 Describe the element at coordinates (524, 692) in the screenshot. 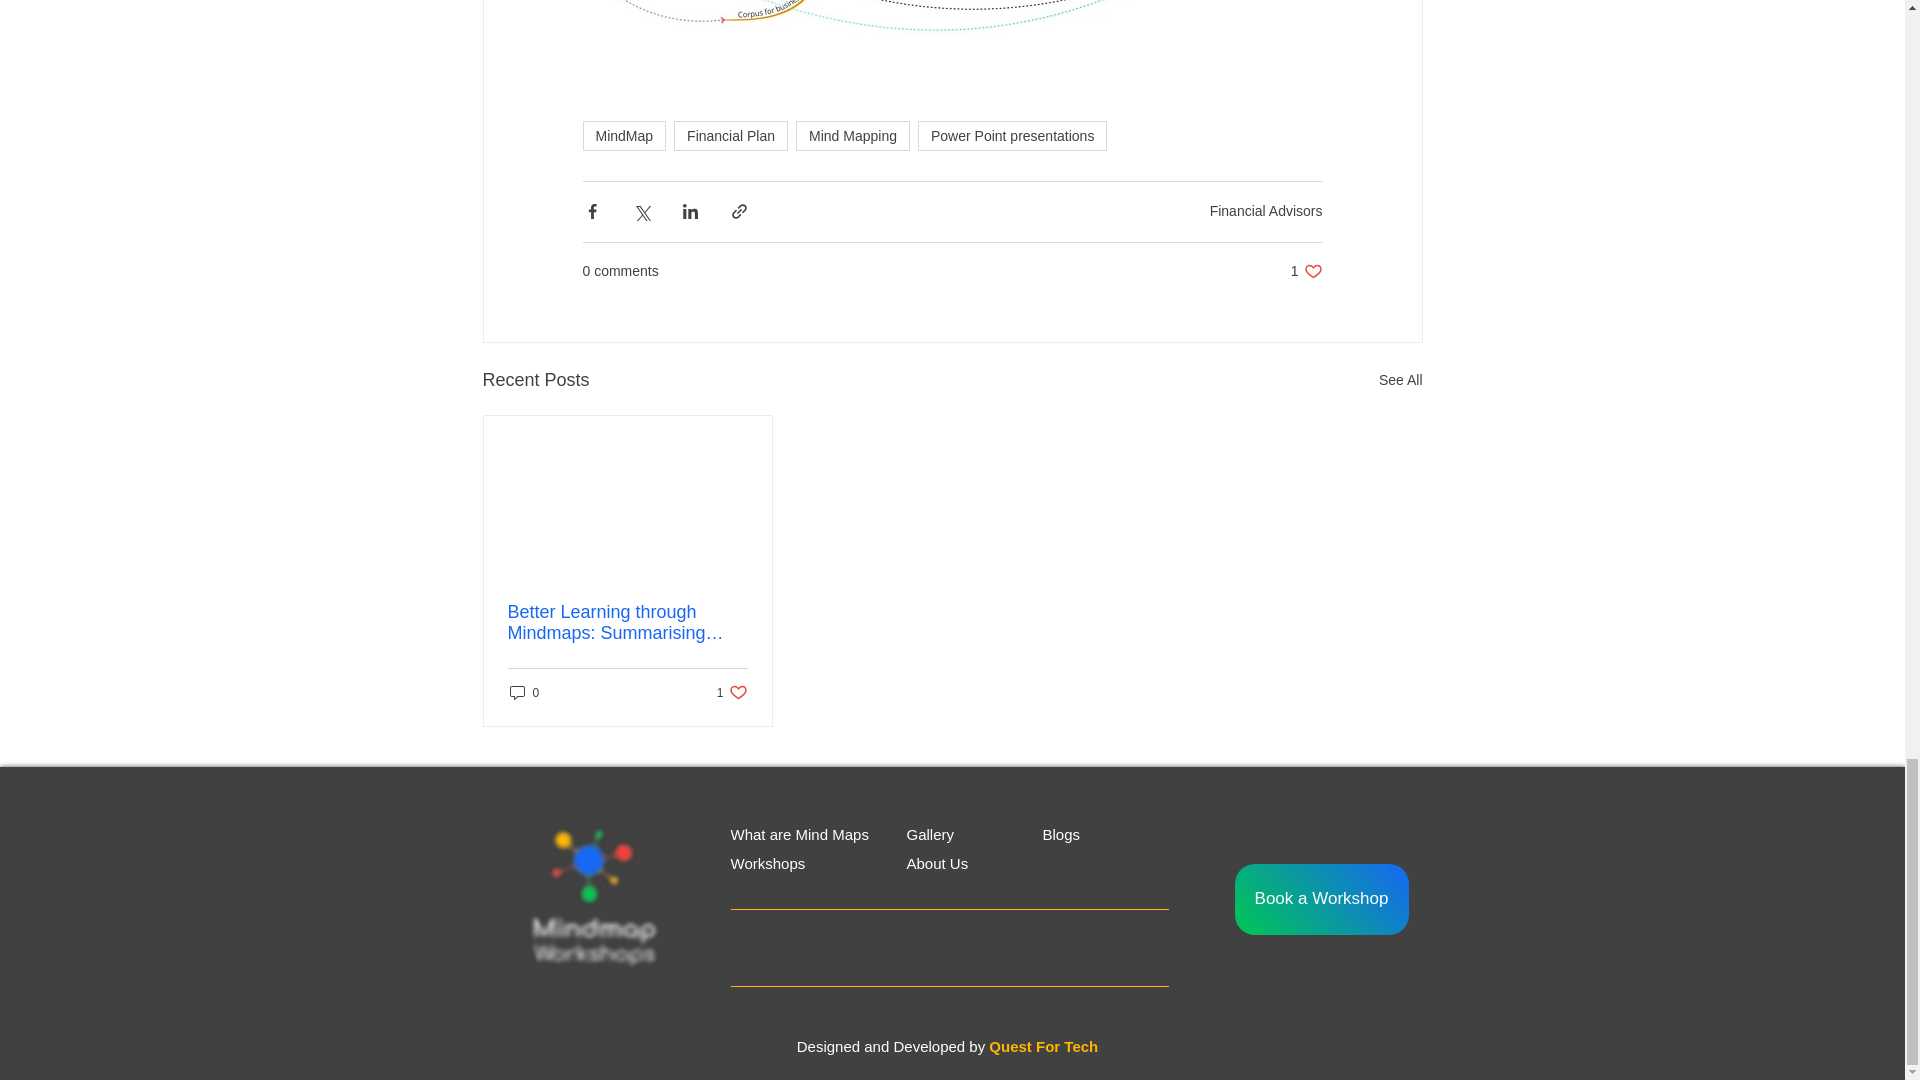

I see `Mind Mapping` at that location.